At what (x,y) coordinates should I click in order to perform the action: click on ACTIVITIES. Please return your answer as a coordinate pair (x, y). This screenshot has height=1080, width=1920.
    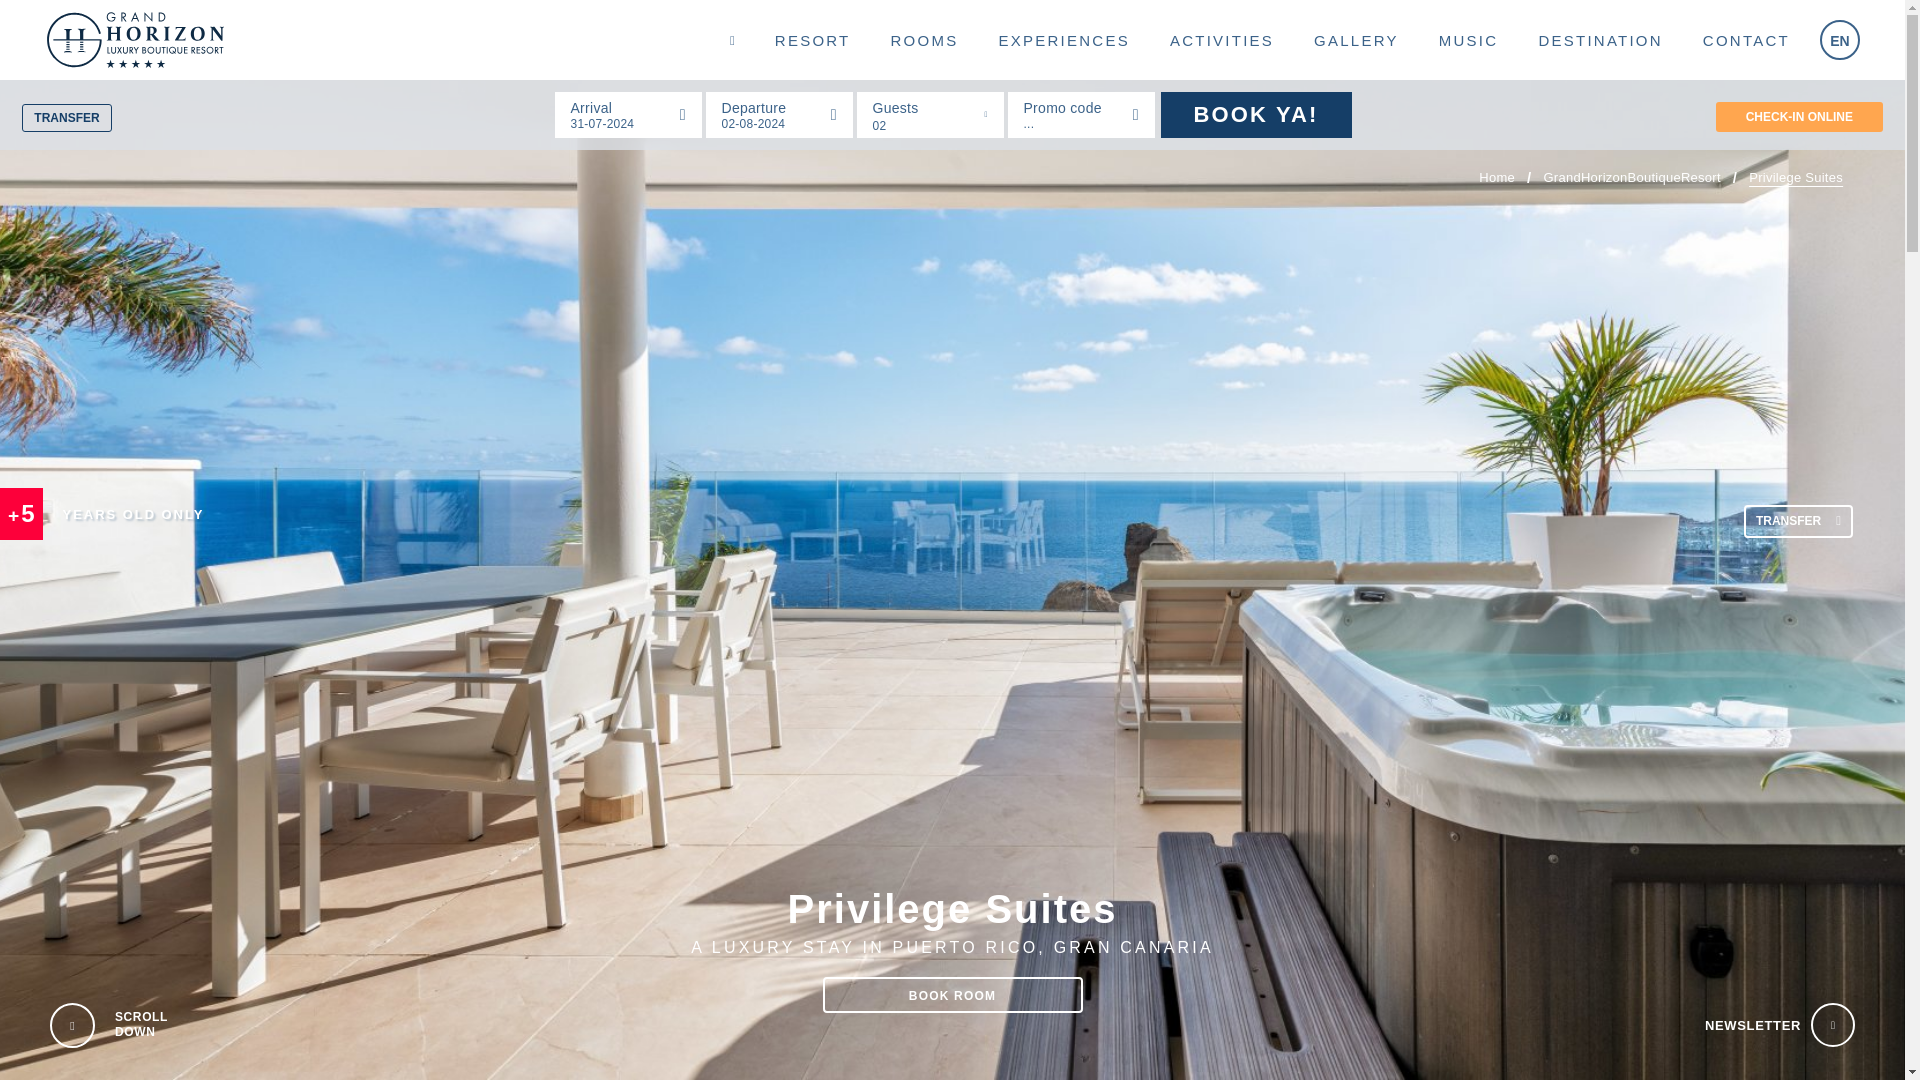
    Looking at the image, I should click on (1222, 38).